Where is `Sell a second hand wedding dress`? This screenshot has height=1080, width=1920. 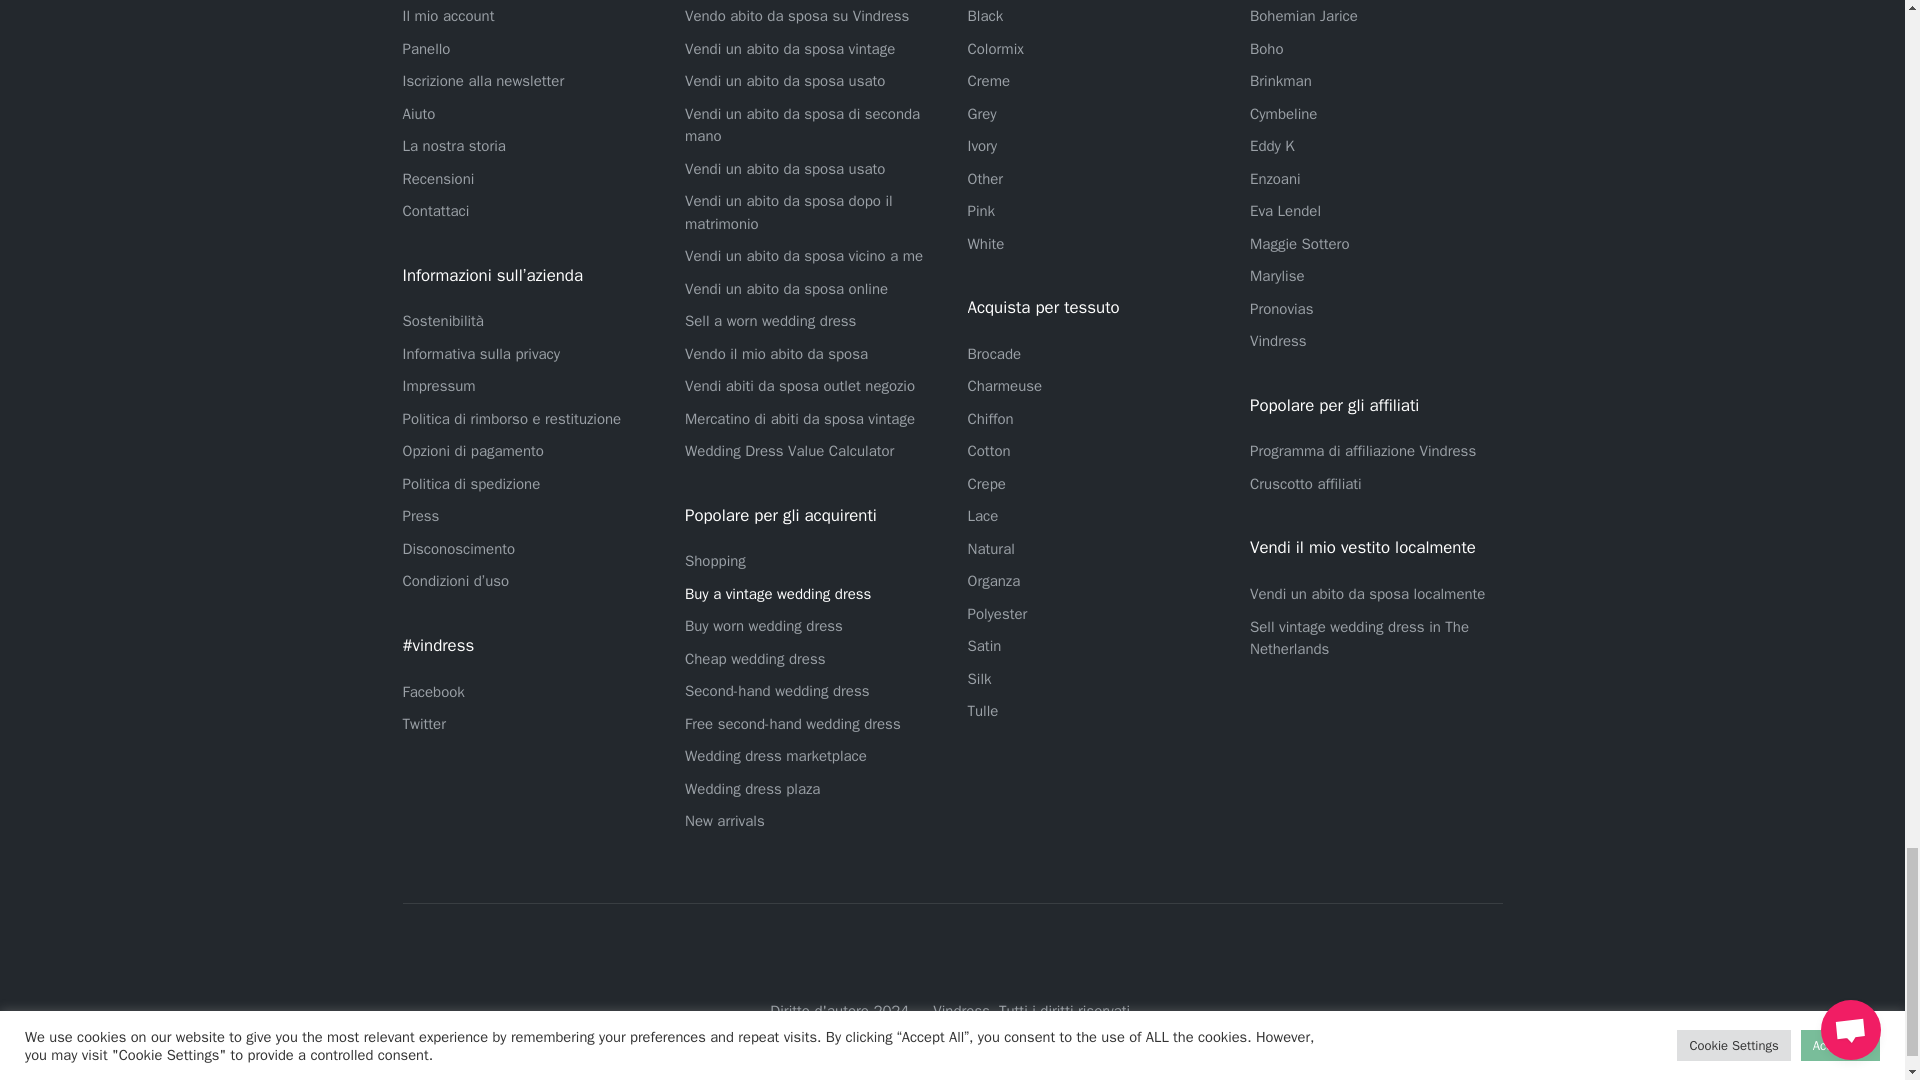
Sell a second hand wedding dress is located at coordinates (802, 124).